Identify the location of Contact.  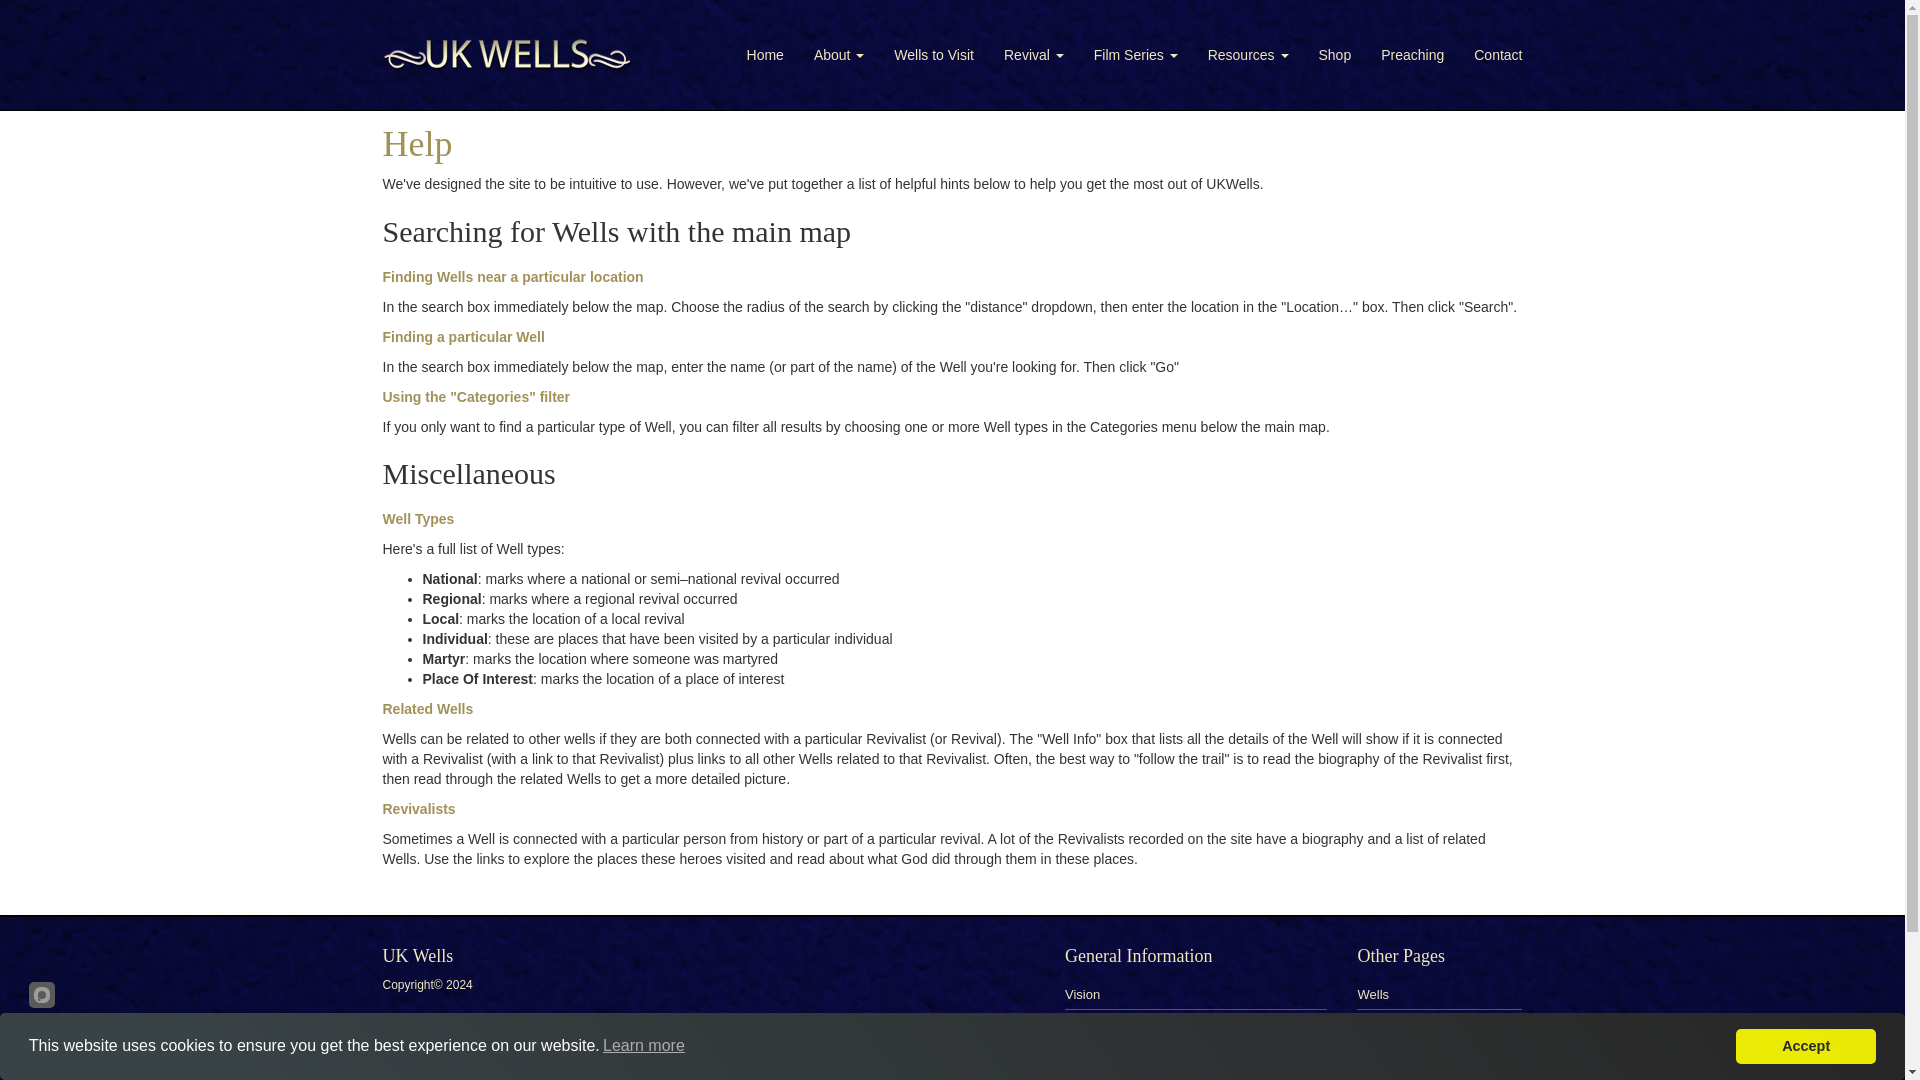
(1498, 54).